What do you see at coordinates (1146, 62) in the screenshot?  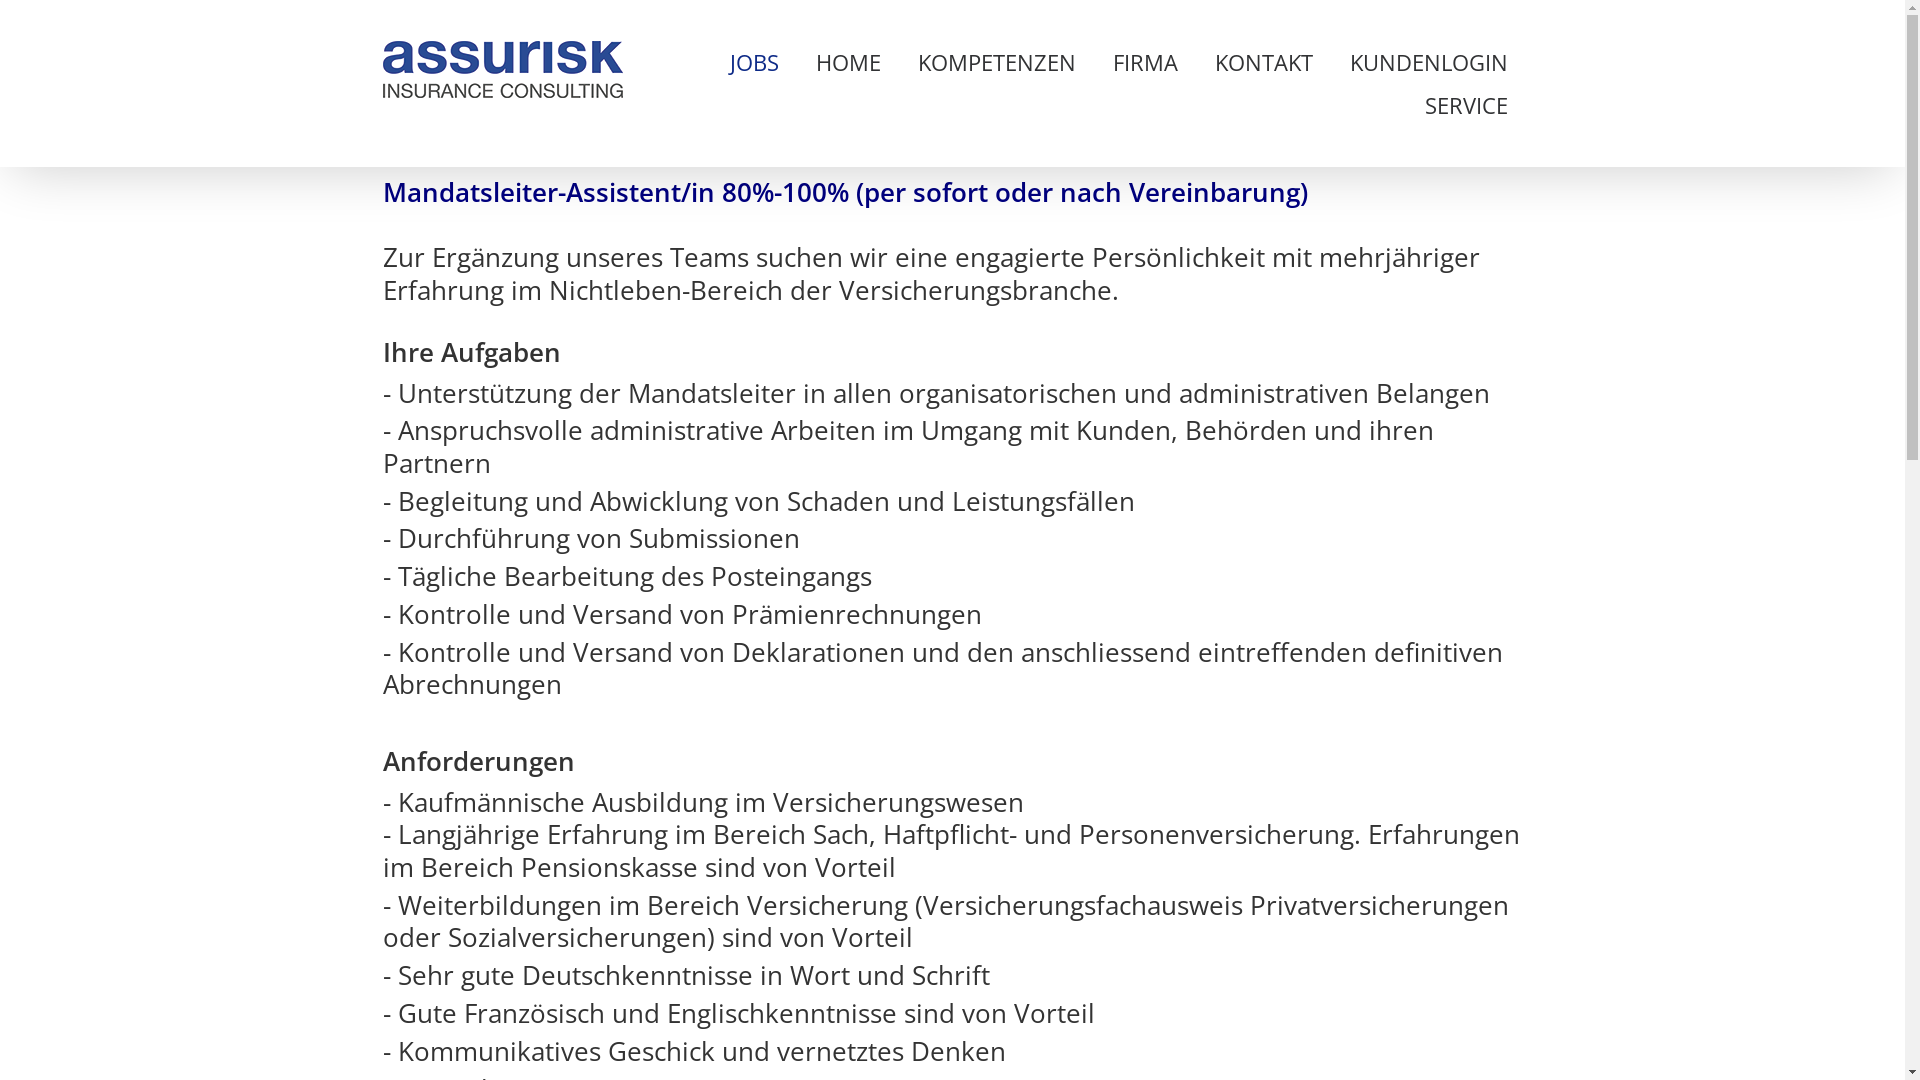 I see `FIRMA` at bounding box center [1146, 62].